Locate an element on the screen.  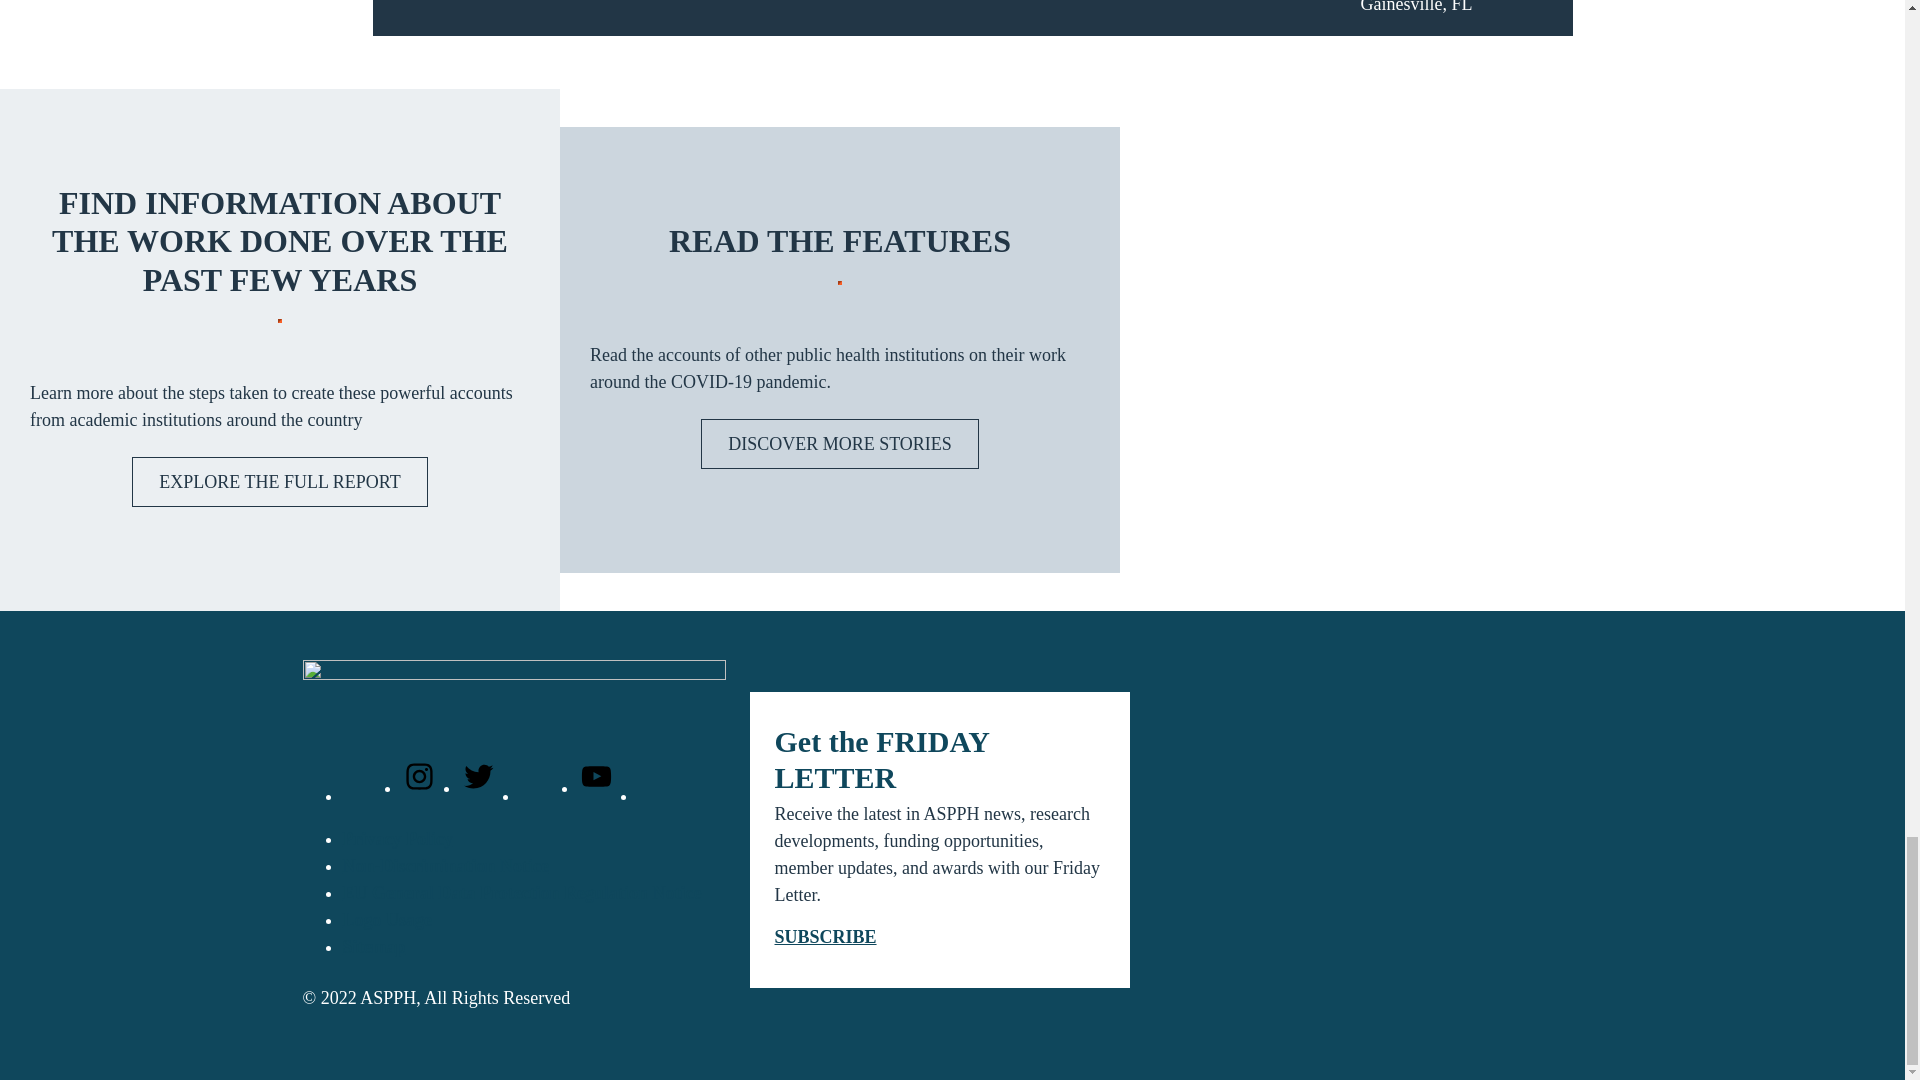
YouTube is located at coordinates (594, 788).